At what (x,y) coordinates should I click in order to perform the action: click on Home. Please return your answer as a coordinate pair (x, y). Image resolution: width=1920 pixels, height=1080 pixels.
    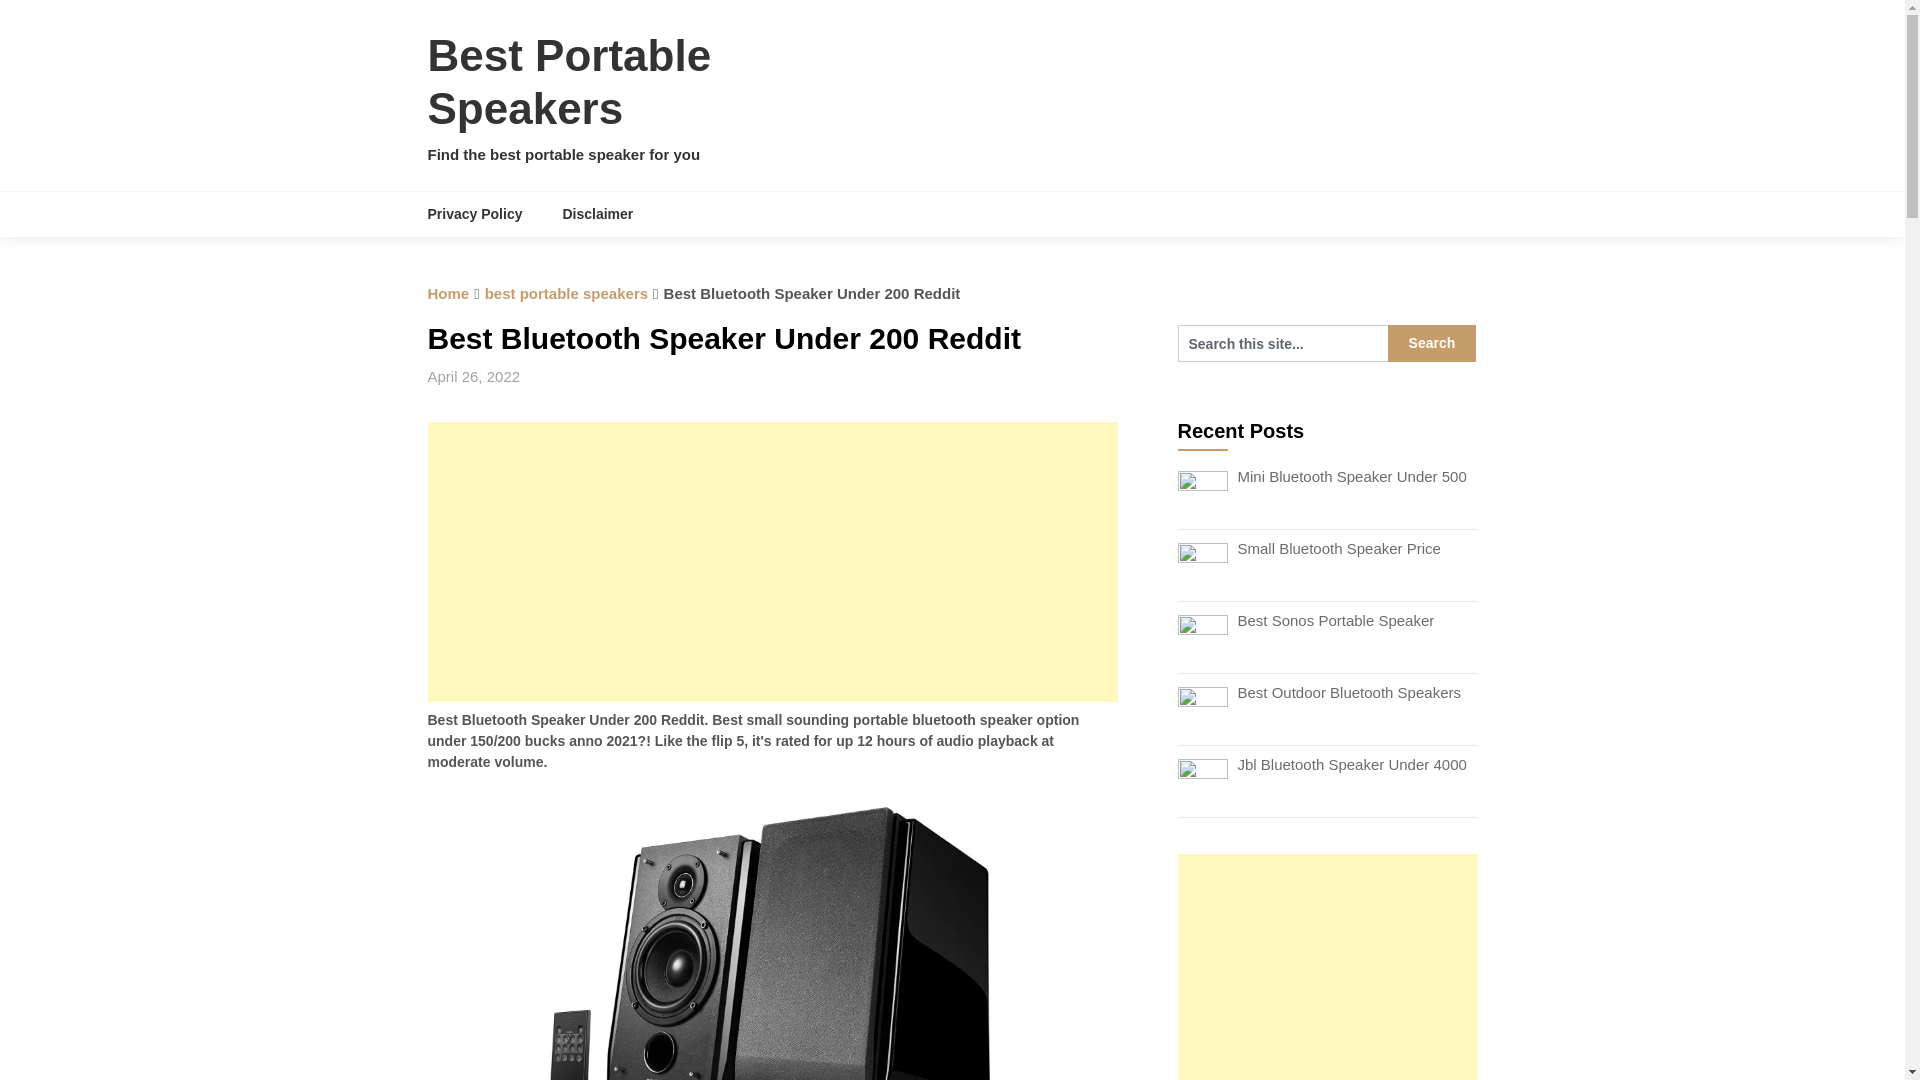
    Looking at the image, I should click on (449, 294).